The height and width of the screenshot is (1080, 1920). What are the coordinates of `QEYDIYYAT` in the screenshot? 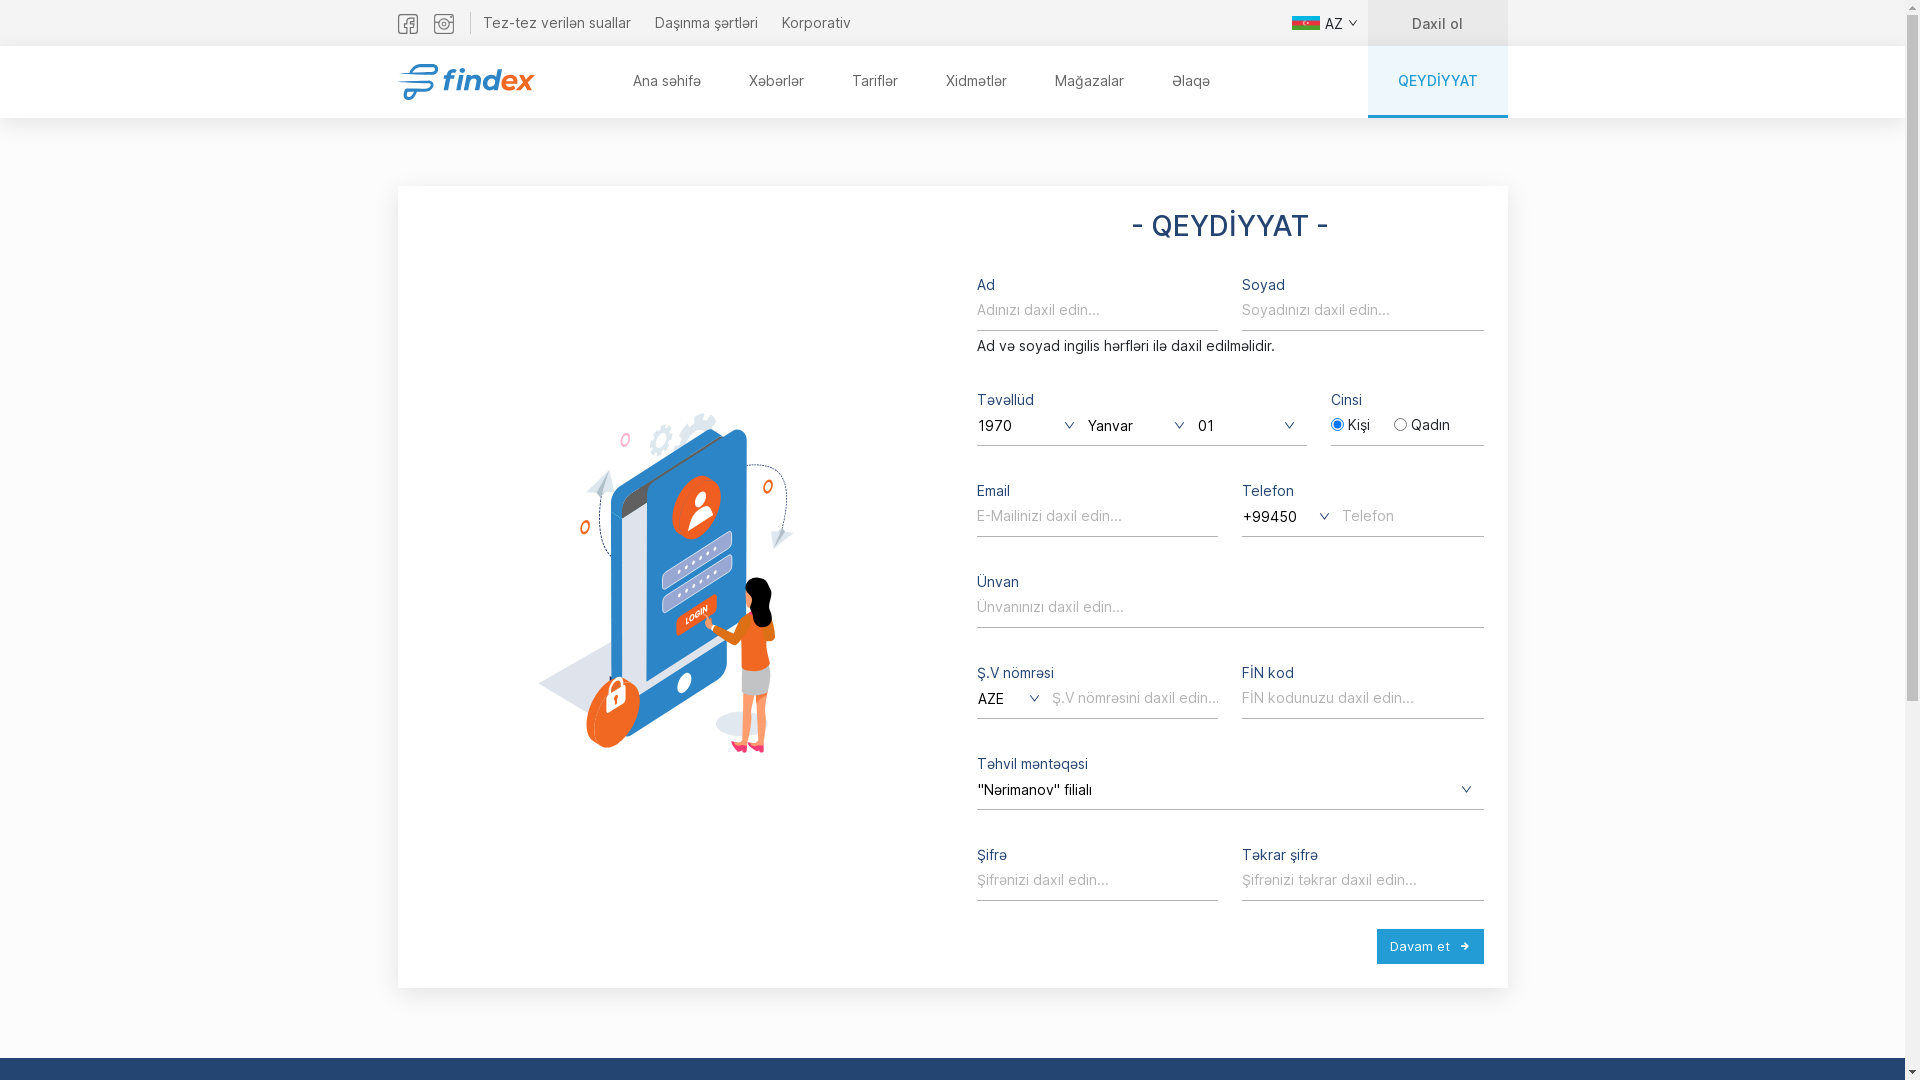 It's located at (1438, 82).